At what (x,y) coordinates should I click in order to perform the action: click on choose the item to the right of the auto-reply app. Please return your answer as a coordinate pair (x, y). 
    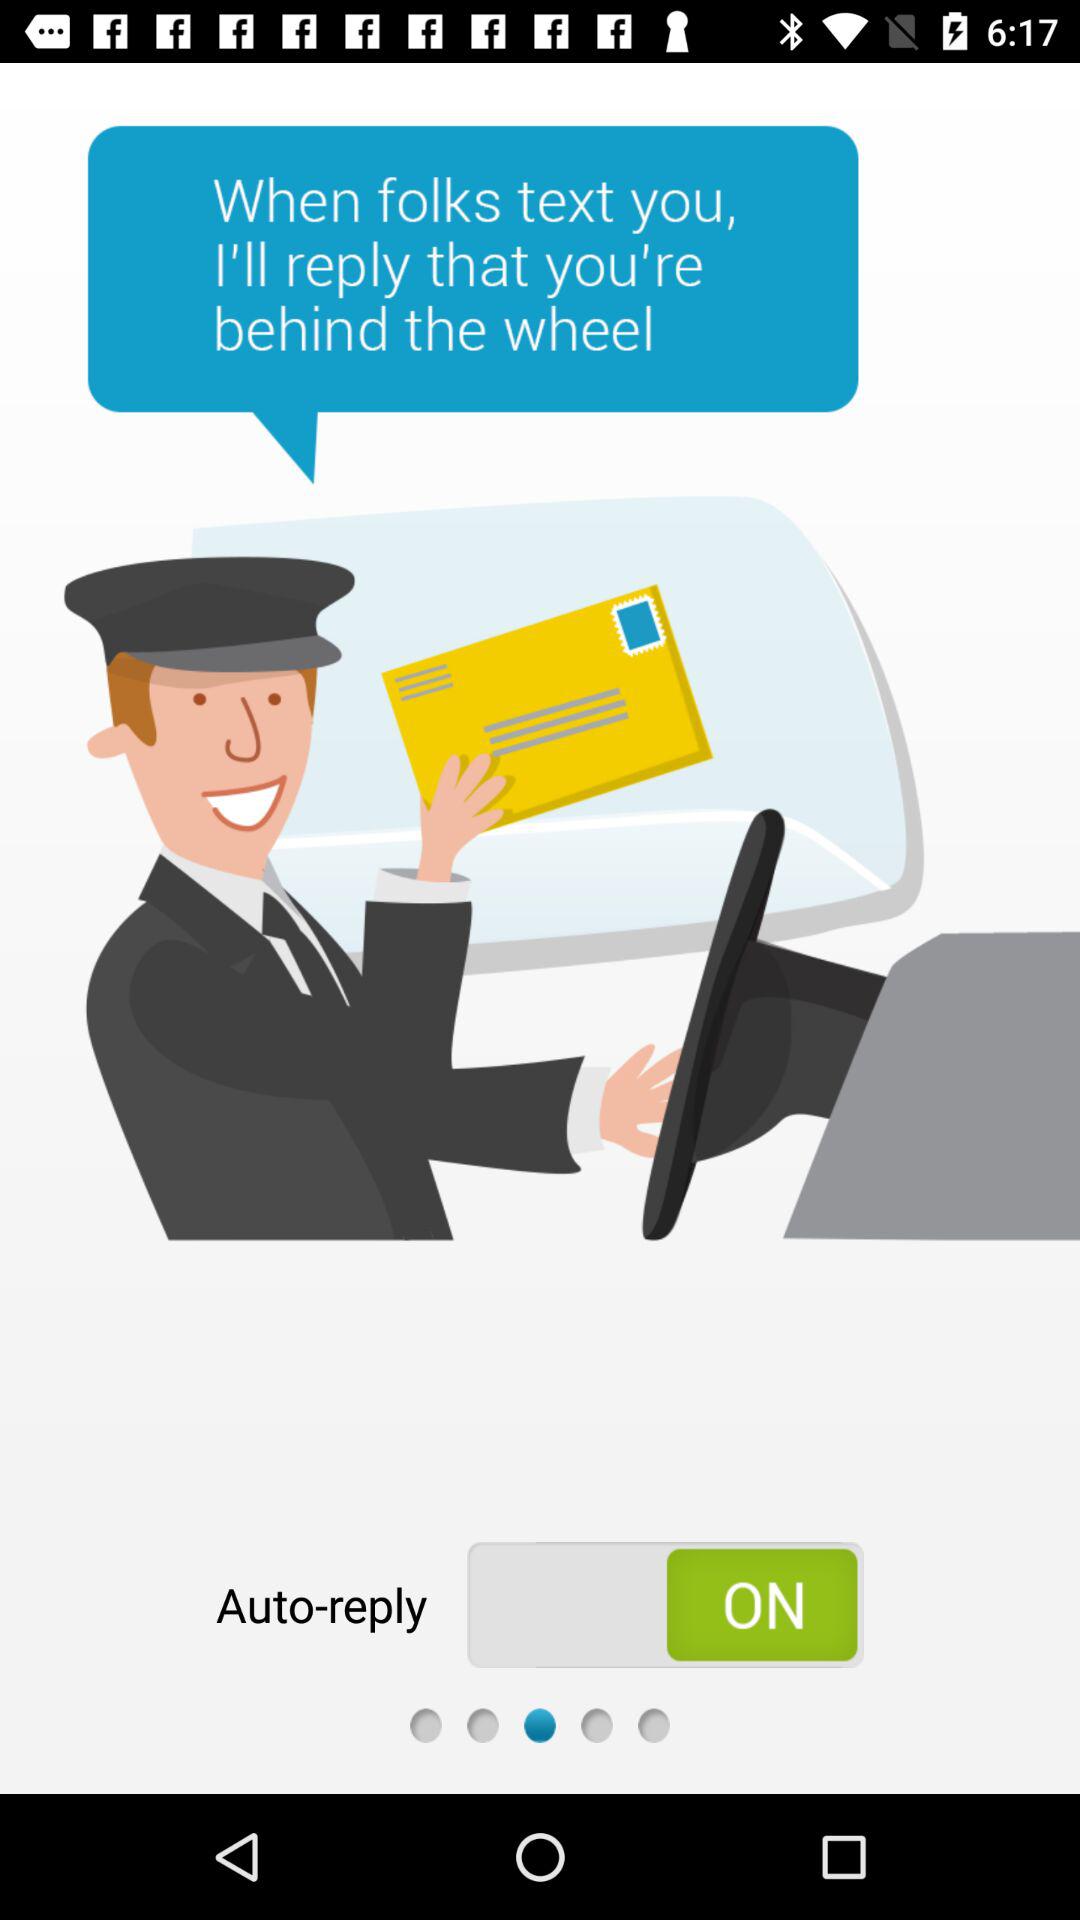
    Looking at the image, I should click on (666, 1604).